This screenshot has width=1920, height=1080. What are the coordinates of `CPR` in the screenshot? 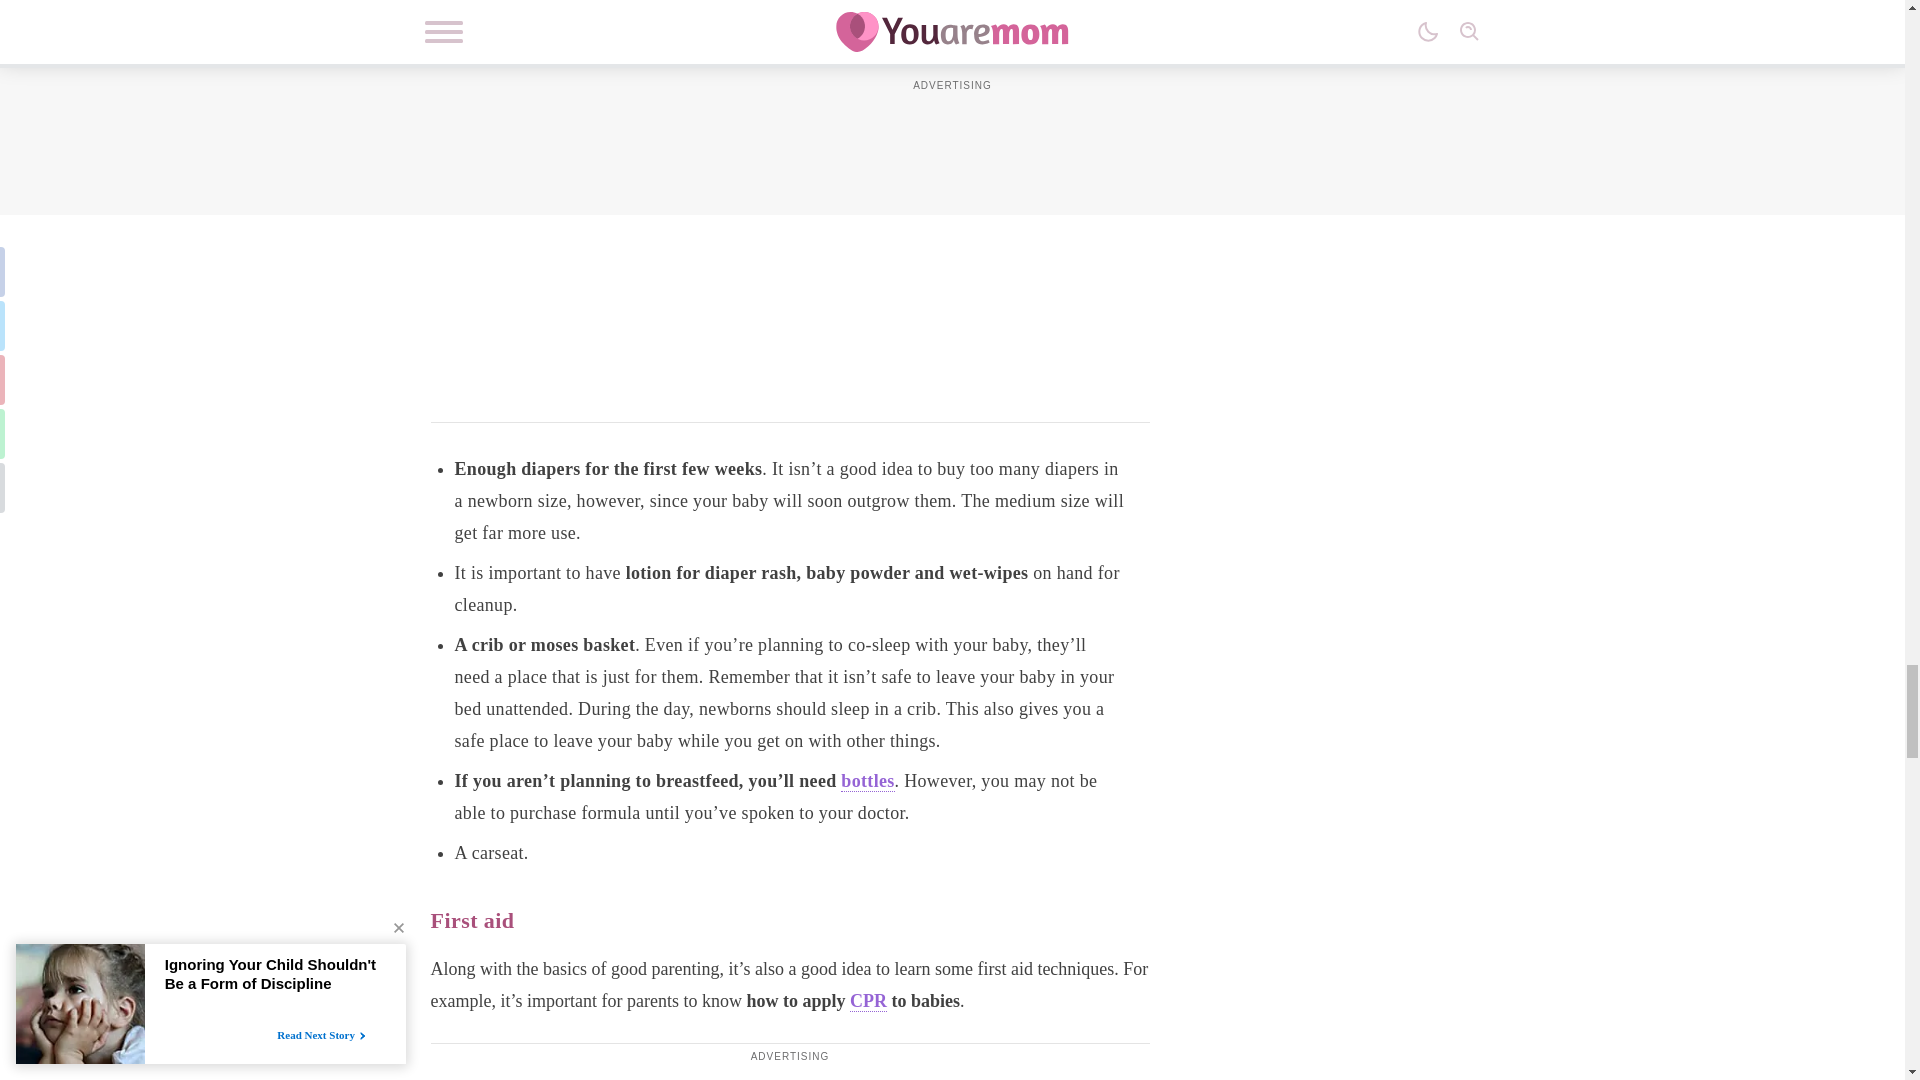 It's located at (868, 1001).